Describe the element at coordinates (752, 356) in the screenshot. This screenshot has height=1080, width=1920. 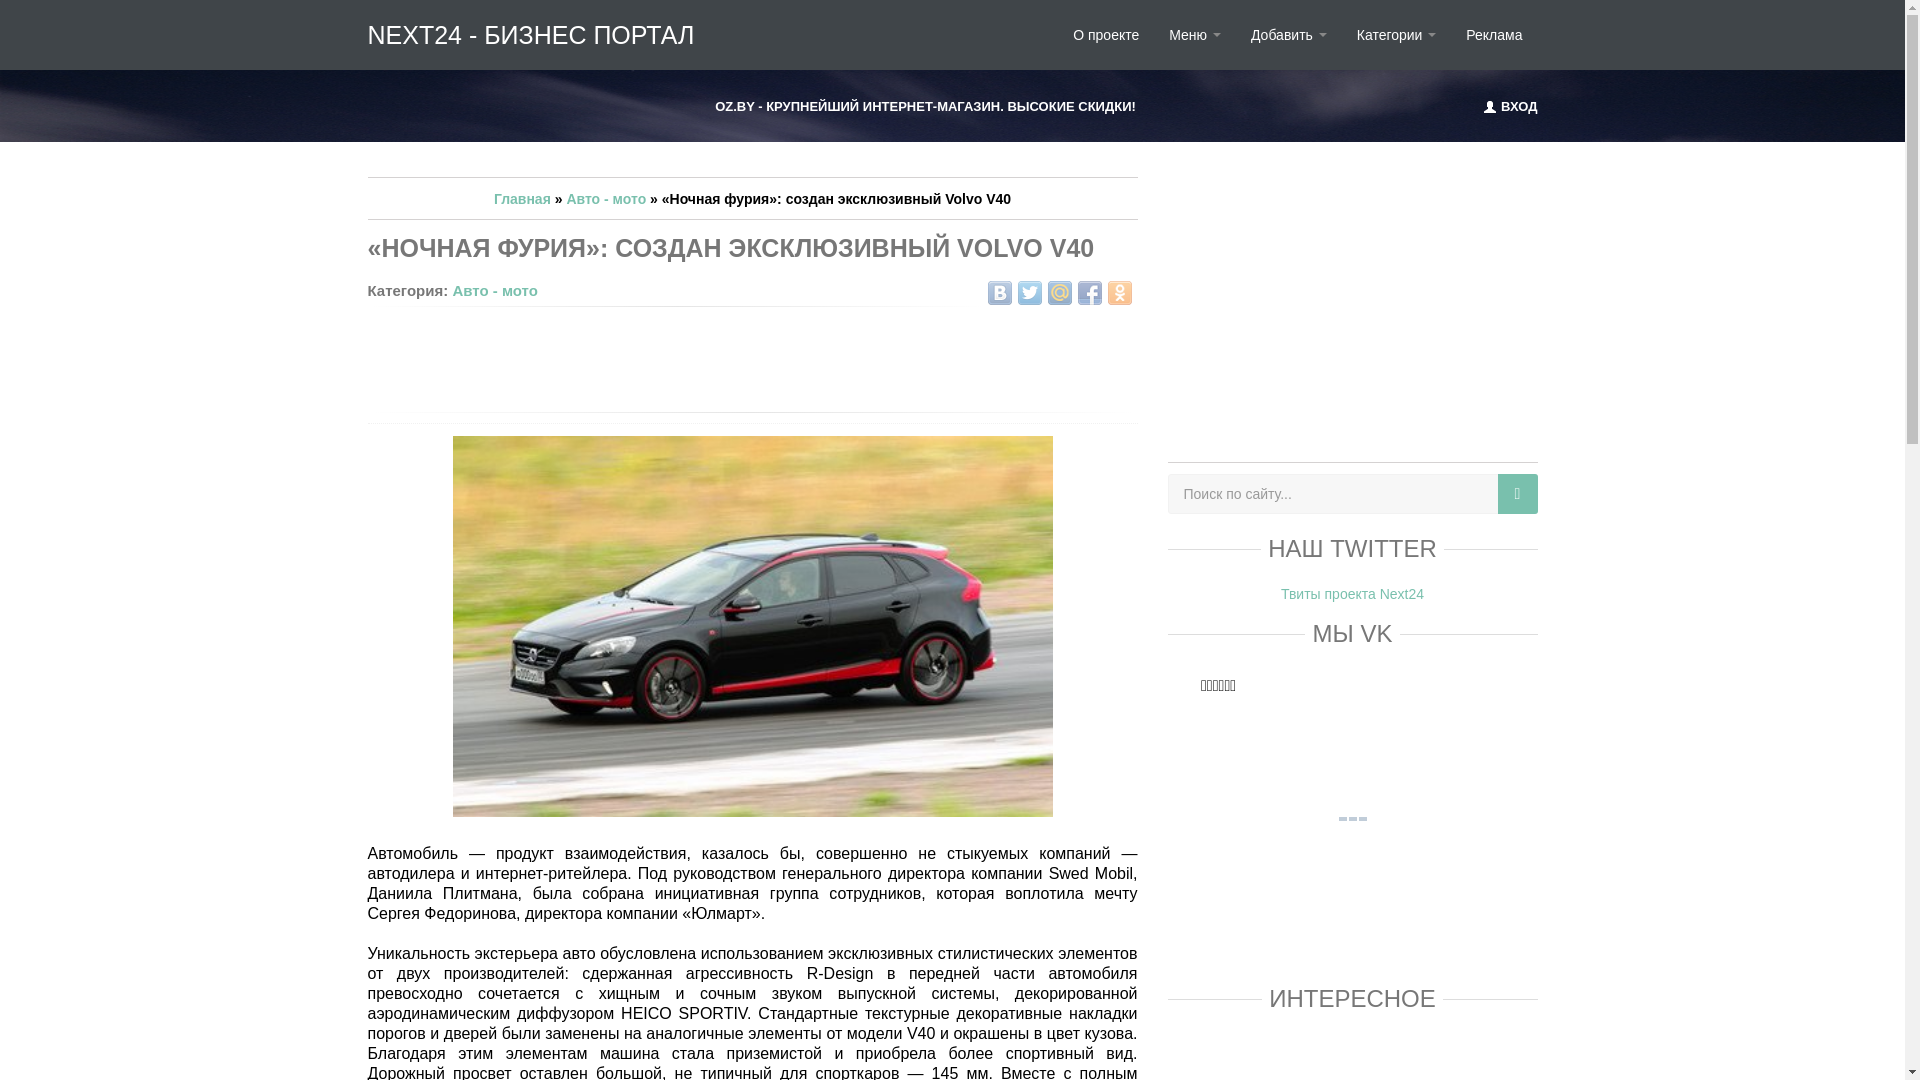
I see `Advertisement` at that location.